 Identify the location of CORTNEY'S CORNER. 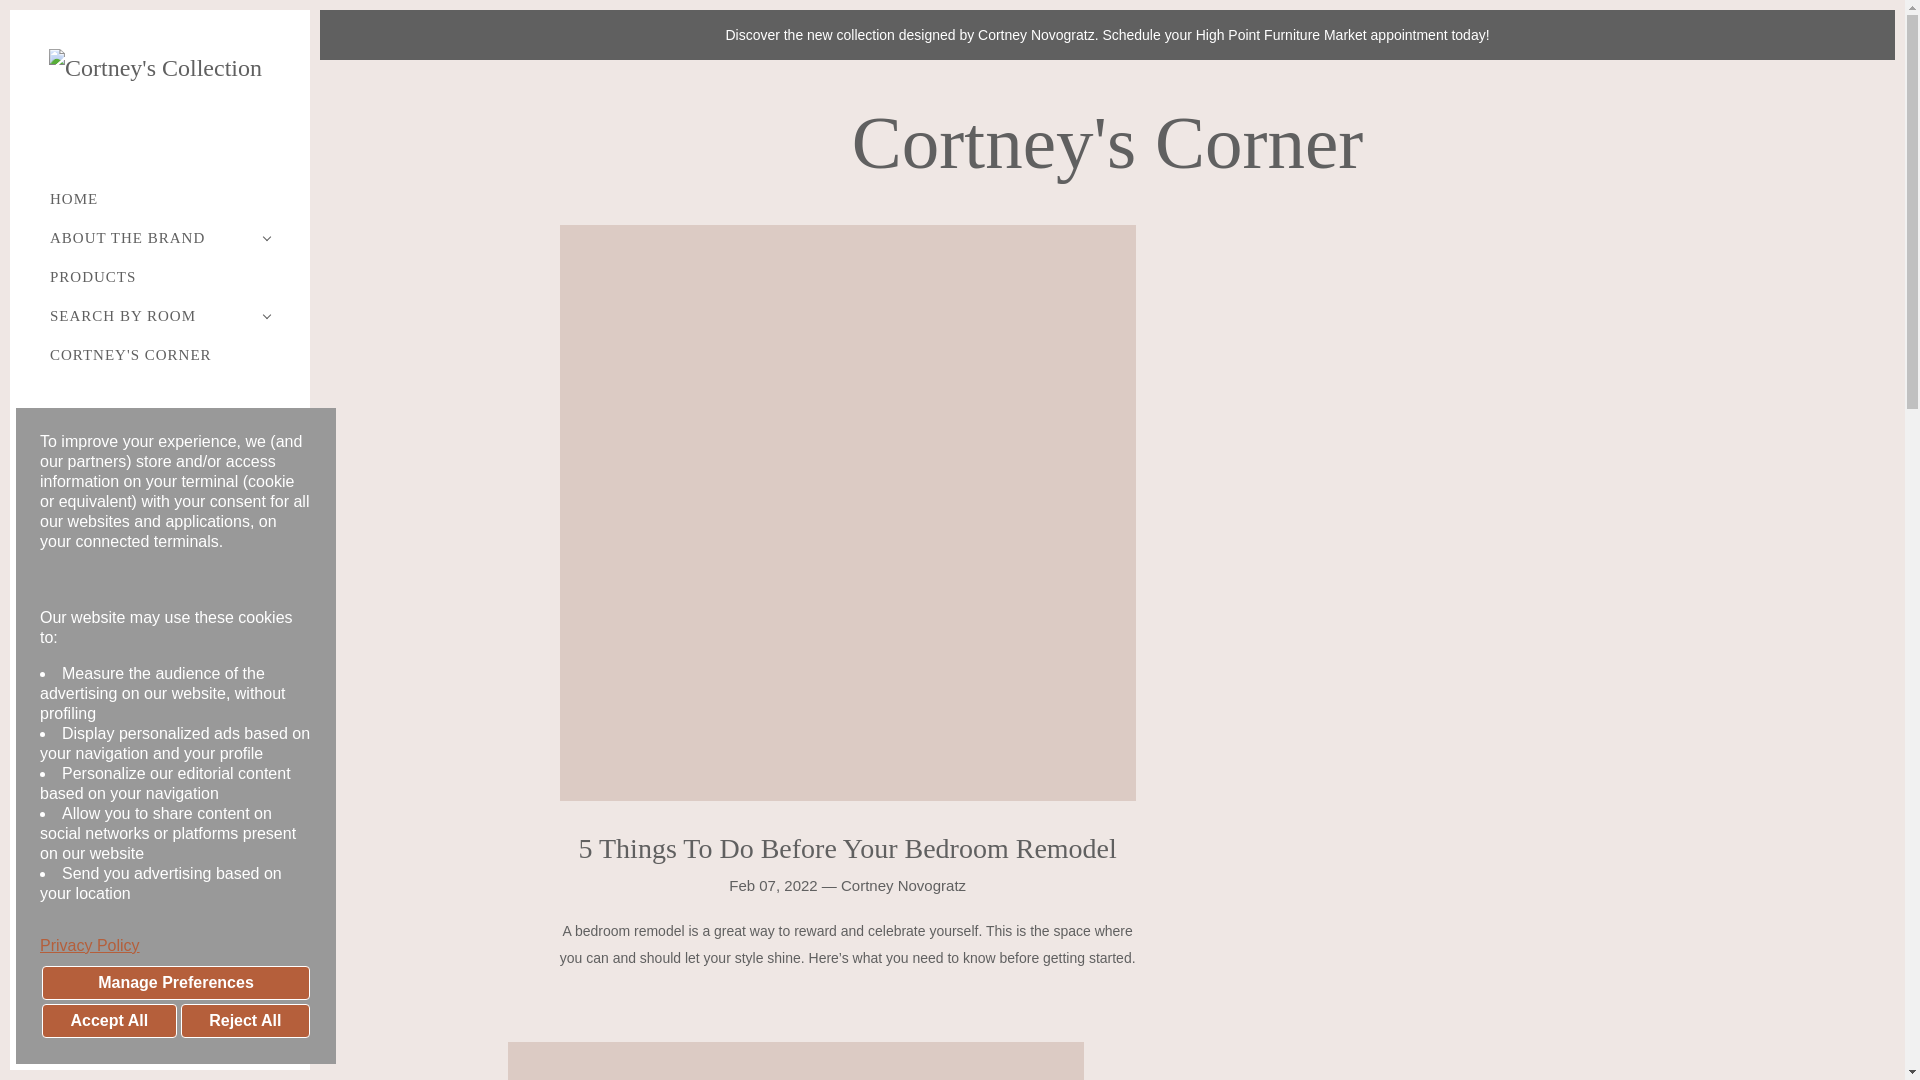
(160, 355).